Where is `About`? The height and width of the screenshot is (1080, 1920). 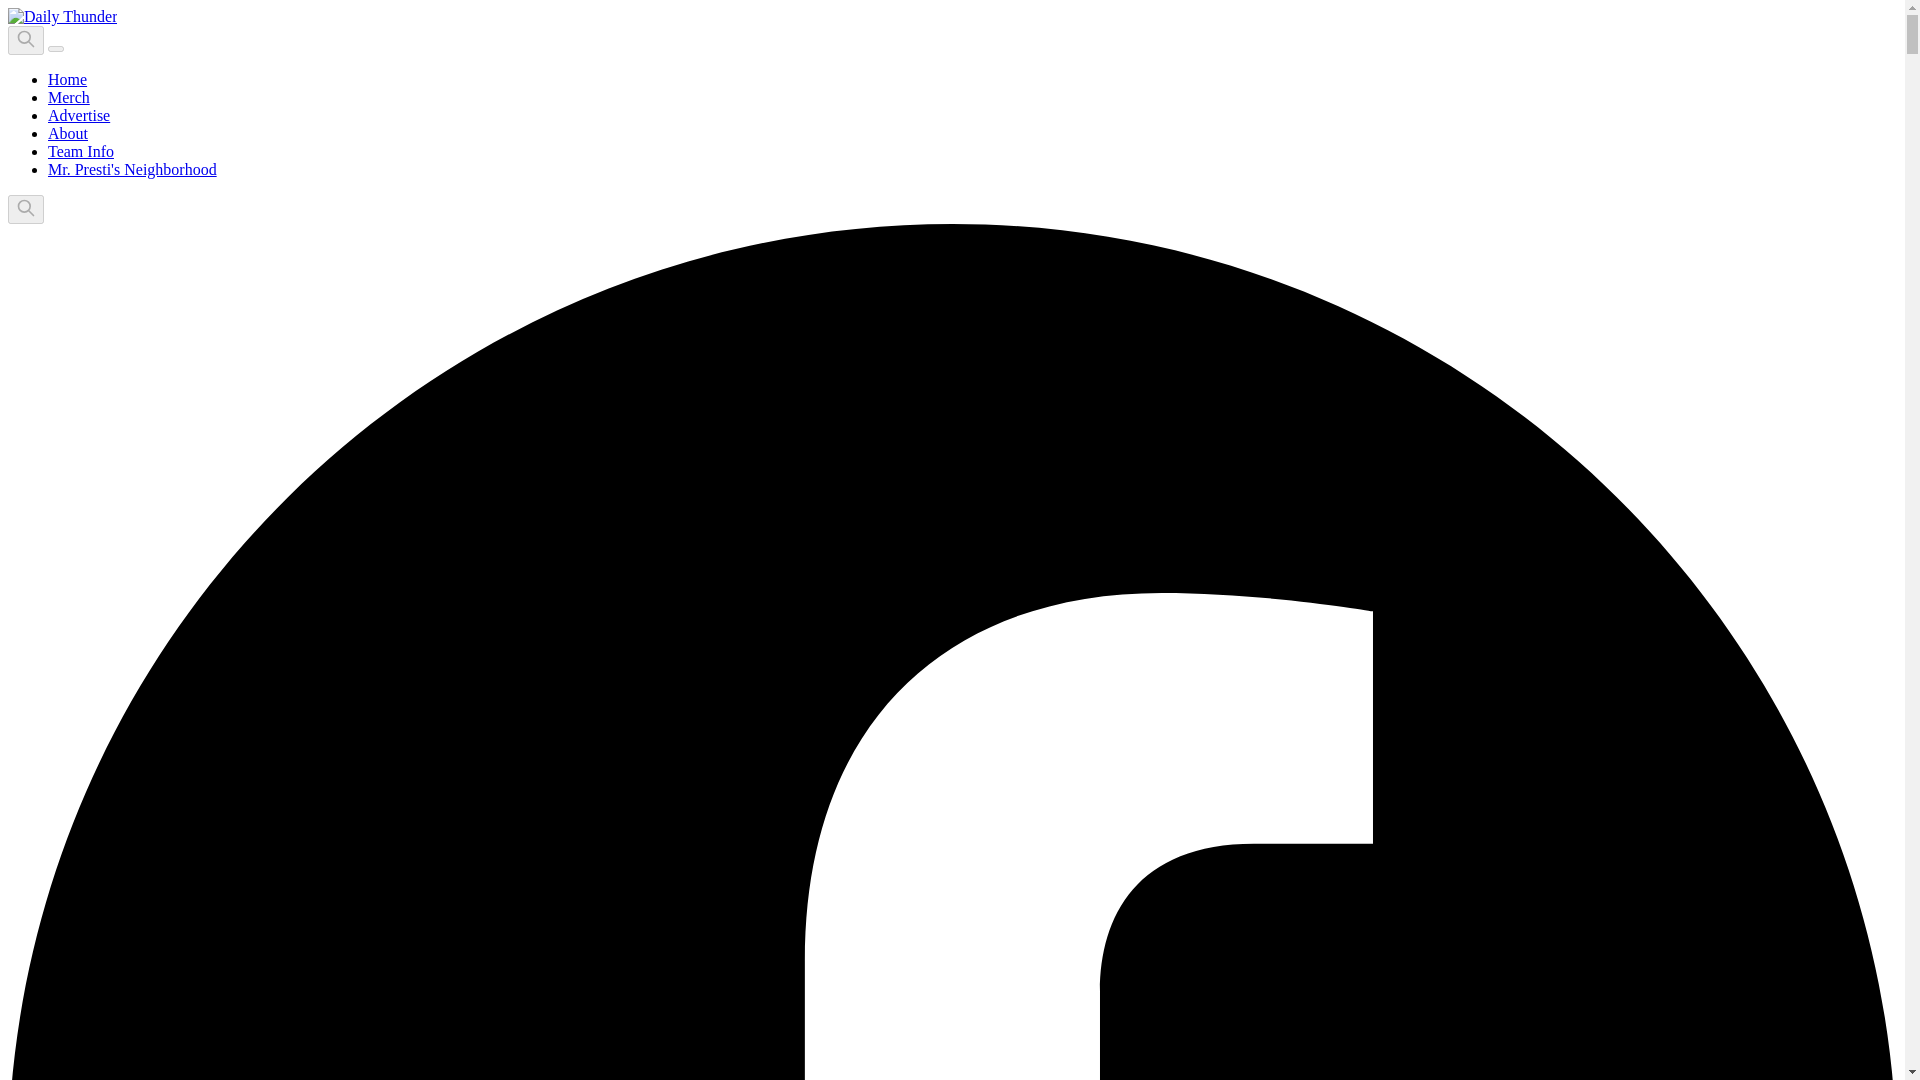
About is located at coordinates (68, 133).